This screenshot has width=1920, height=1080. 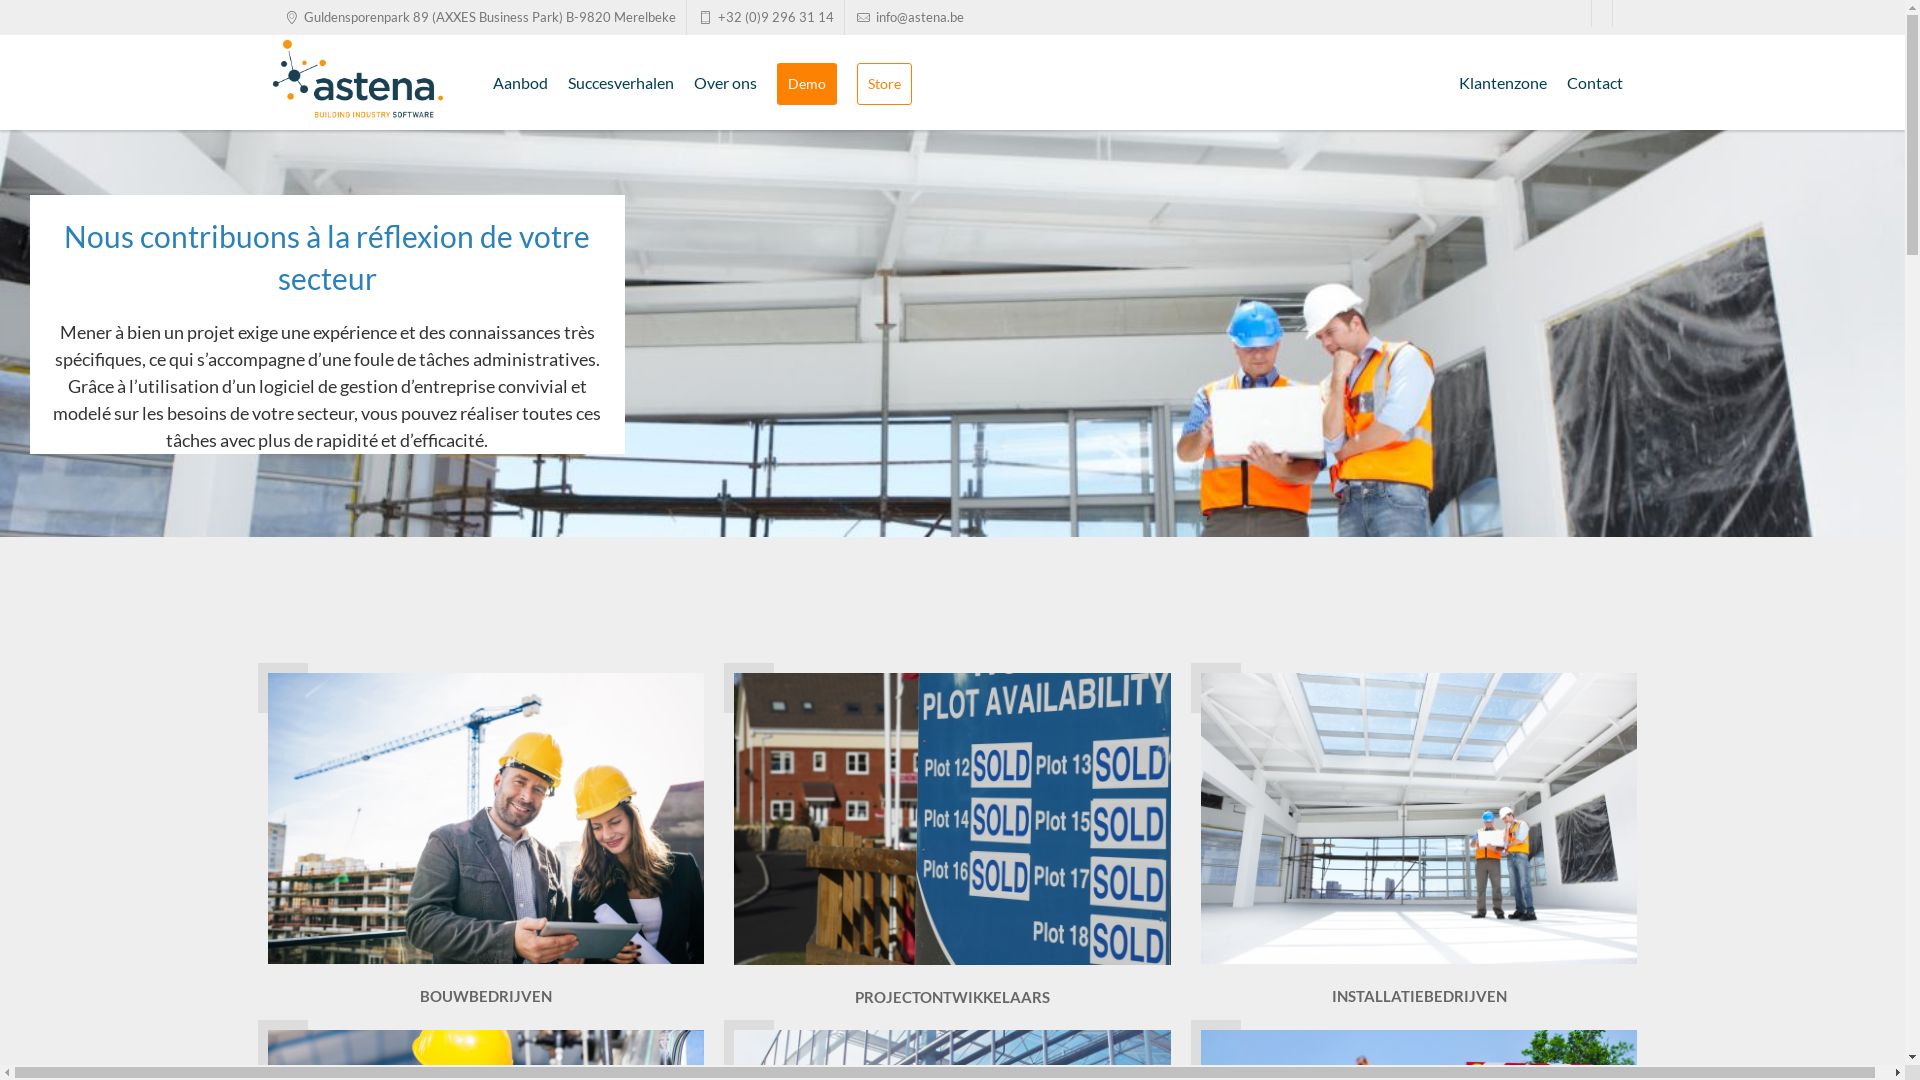 I want to click on INSTALLATIEBEDRIJVEN, so click(x=1420, y=841).